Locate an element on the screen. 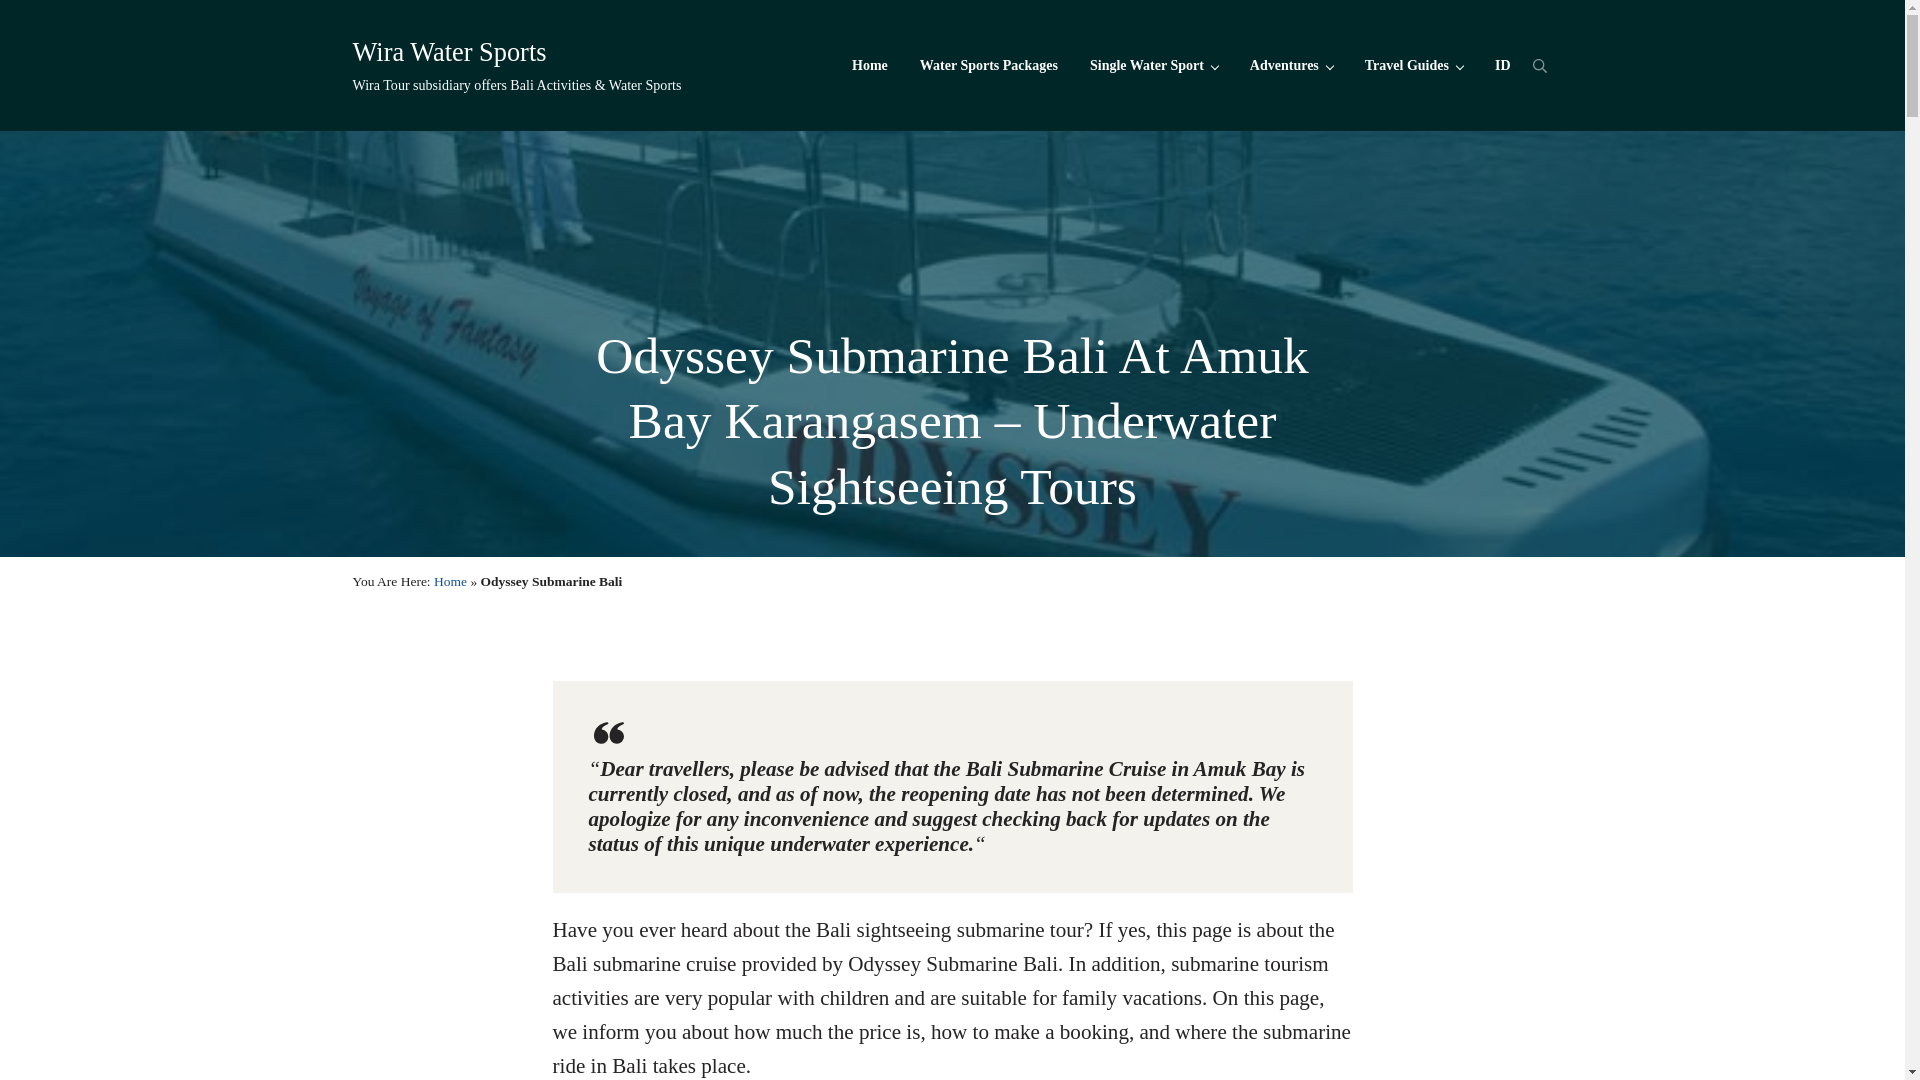 Image resolution: width=1920 pixels, height=1080 pixels. Tanjung Benoa Water Sports is located at coordinates (1154, 65).